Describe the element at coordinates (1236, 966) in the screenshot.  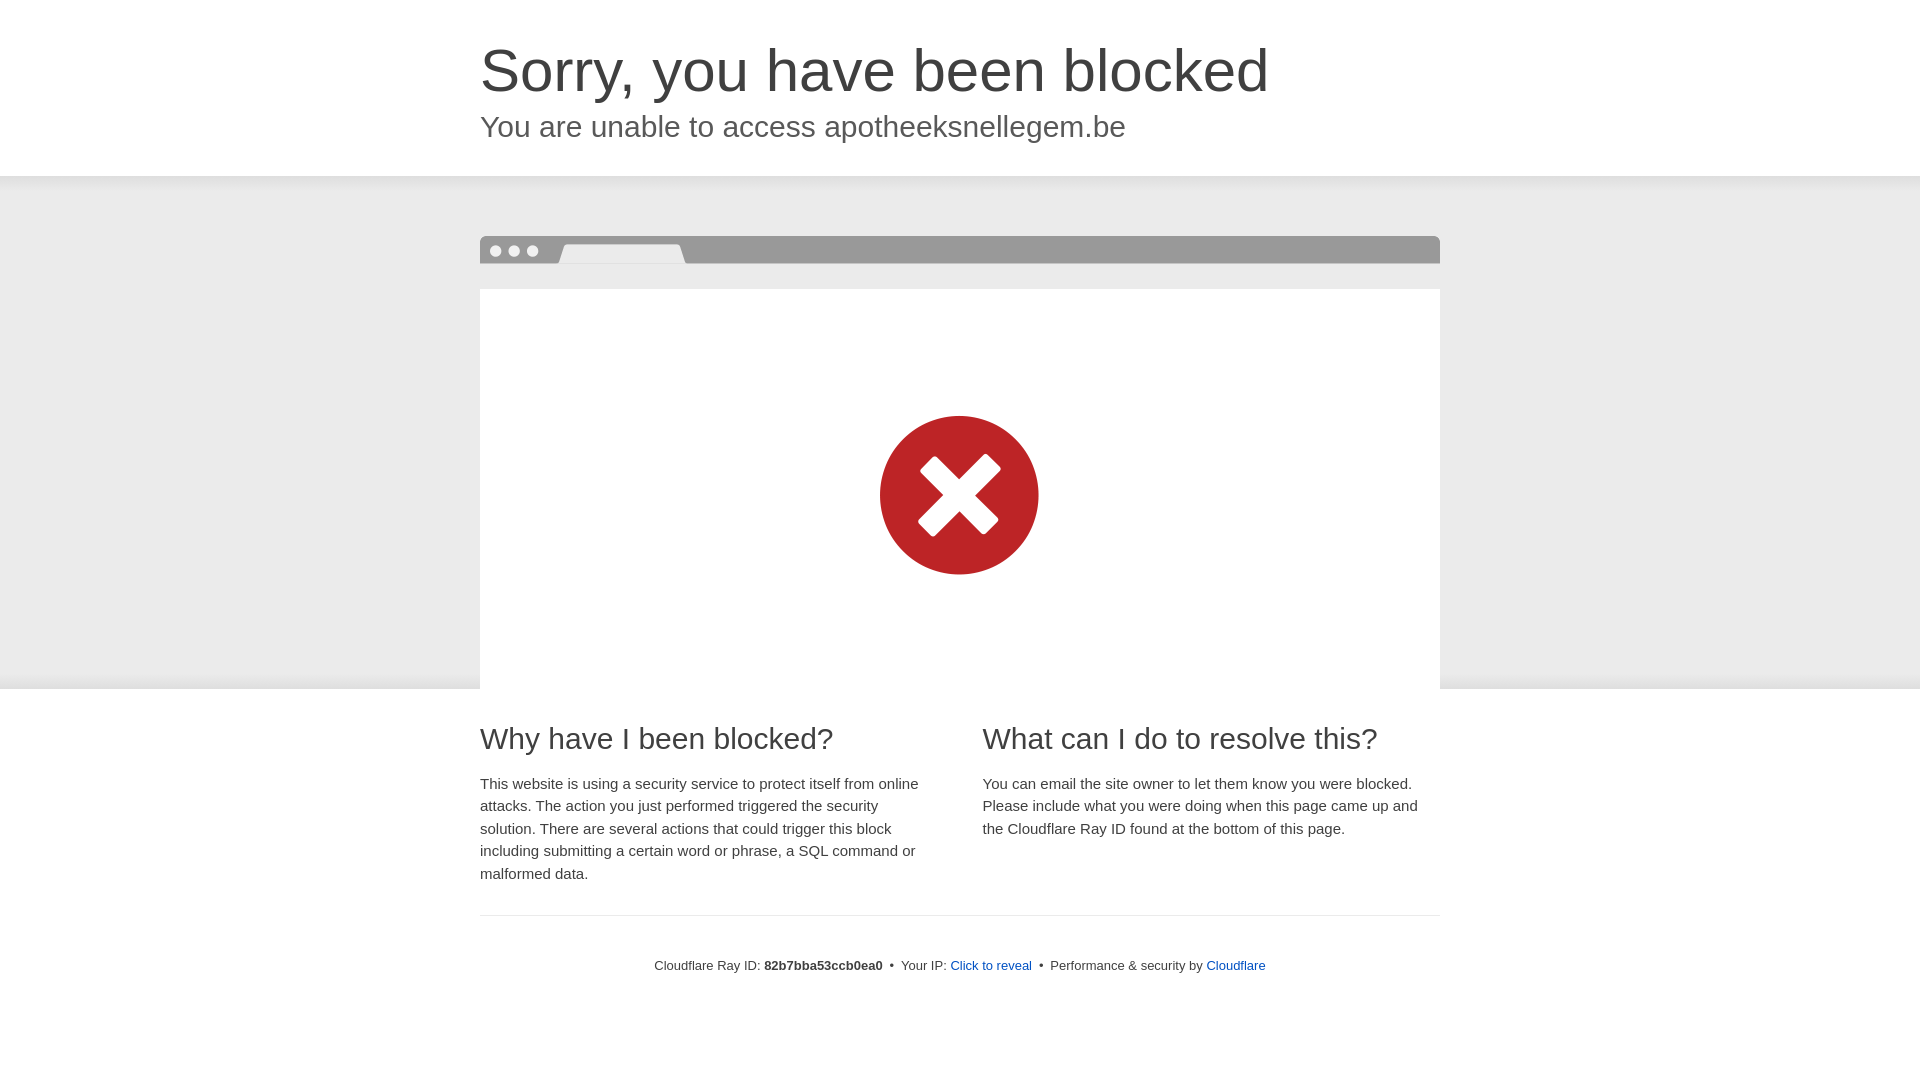
I see `Cloudflare` at that location.